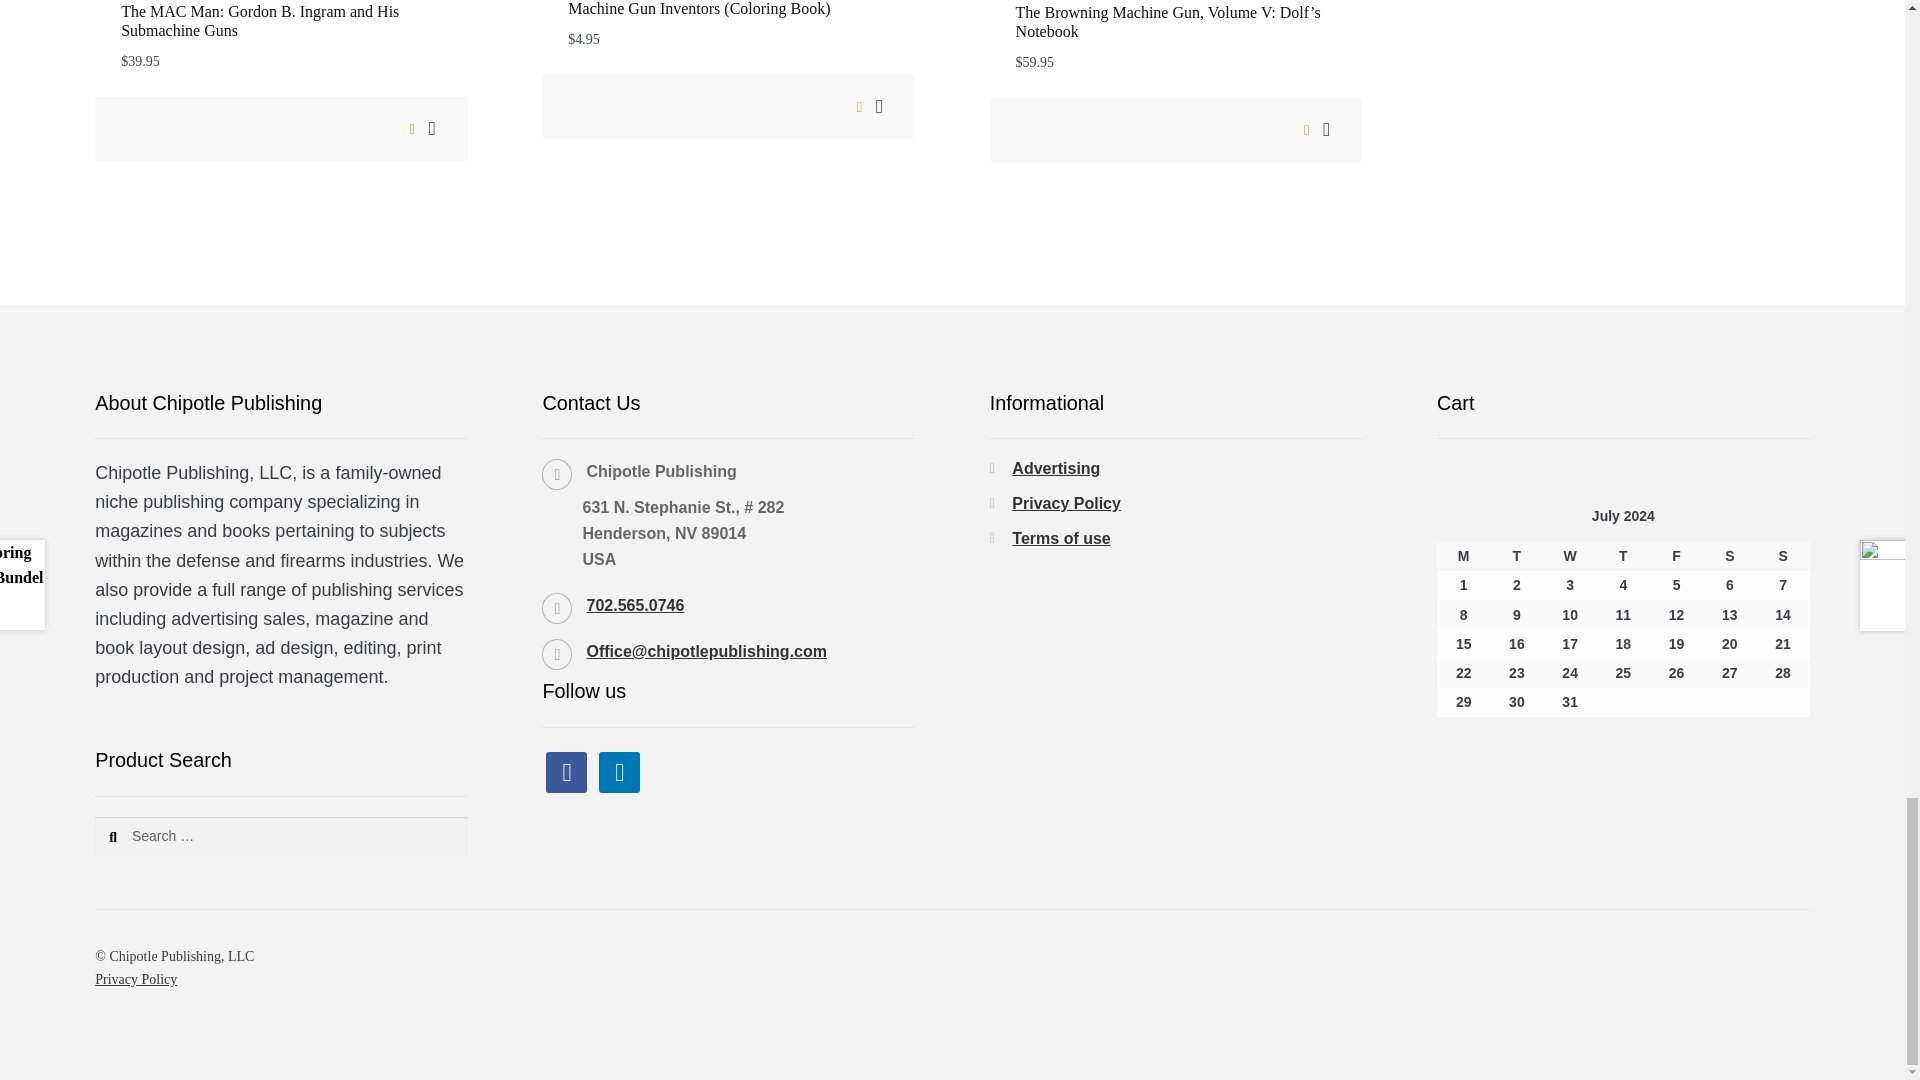 Image resolution: width=1920 pixels, height=1080 pixels. What do you see at coordinates (619, 770) in the screenshot?
I see `Default Label` at bounding box center [619, 770].